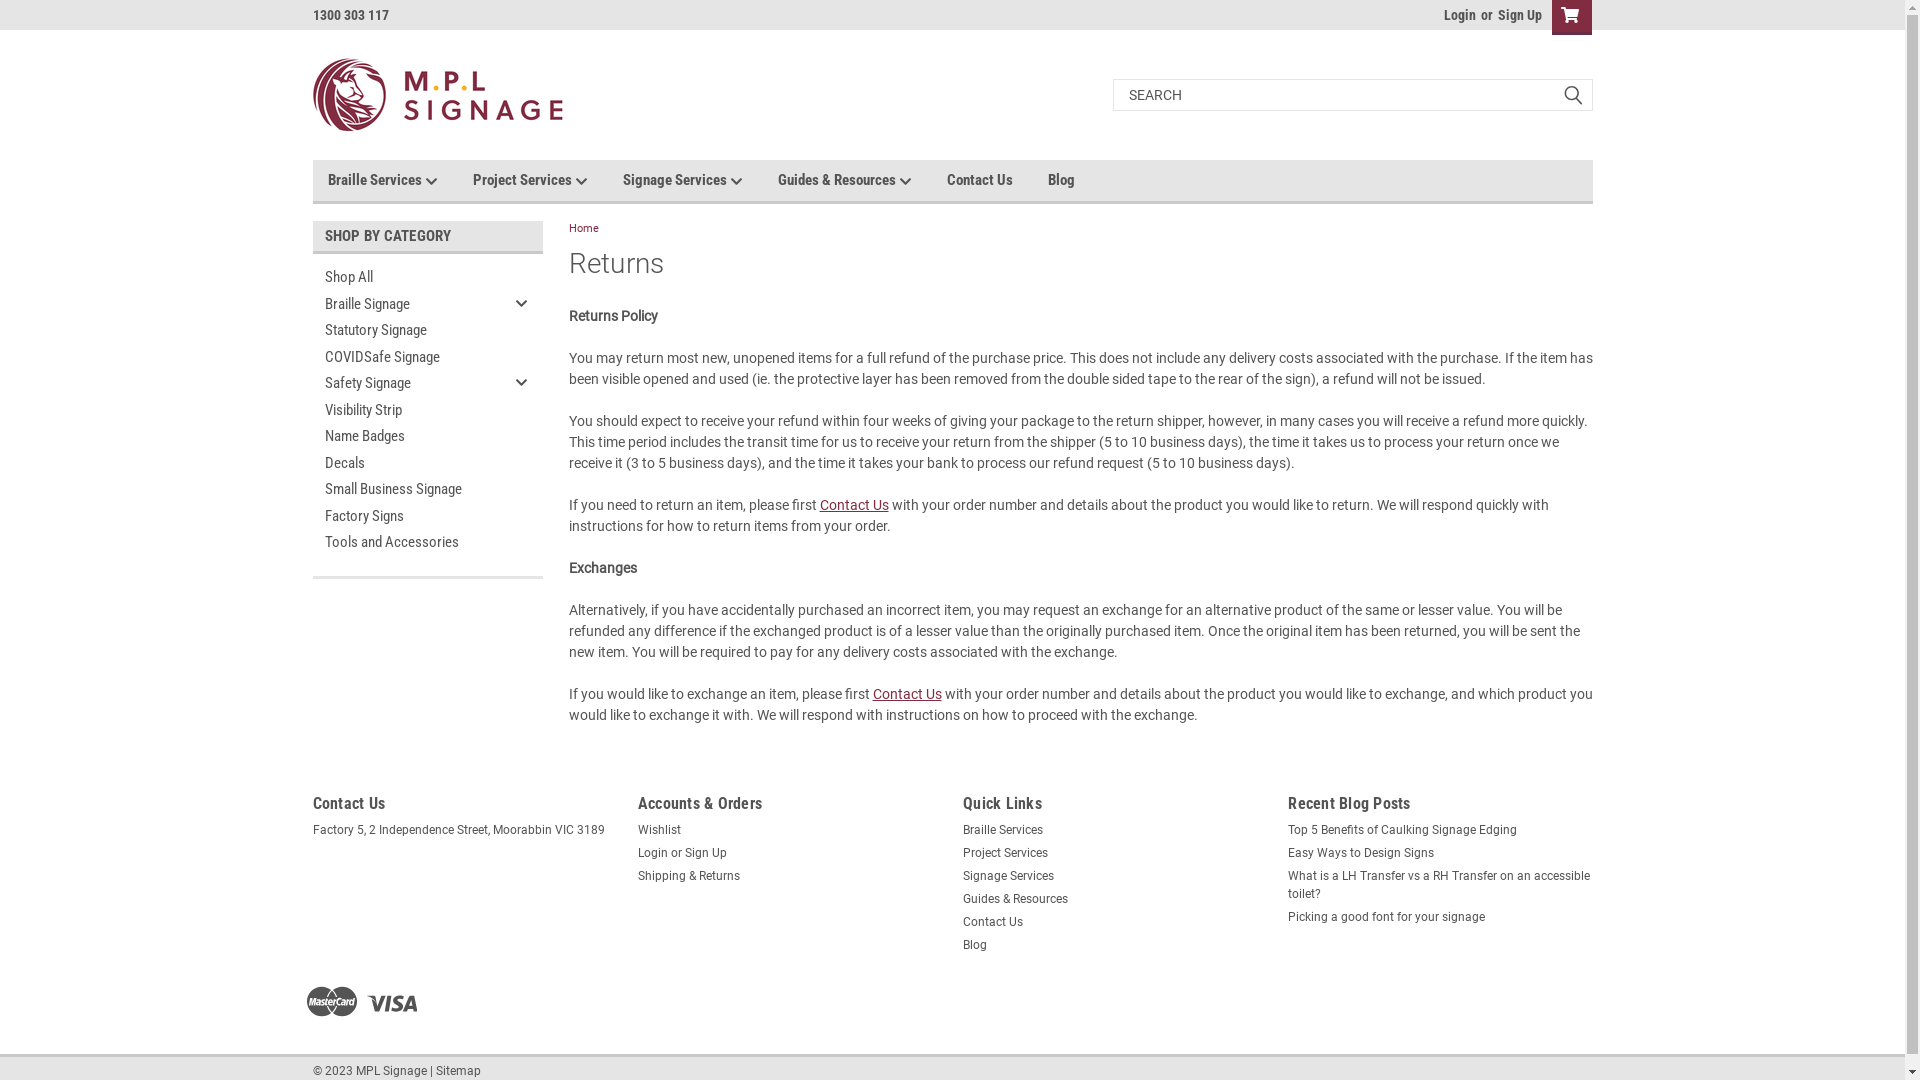  Describe the element at coordinates (1386, 917) in the screenshot. I see `Picking a good font for your signage` at that location.